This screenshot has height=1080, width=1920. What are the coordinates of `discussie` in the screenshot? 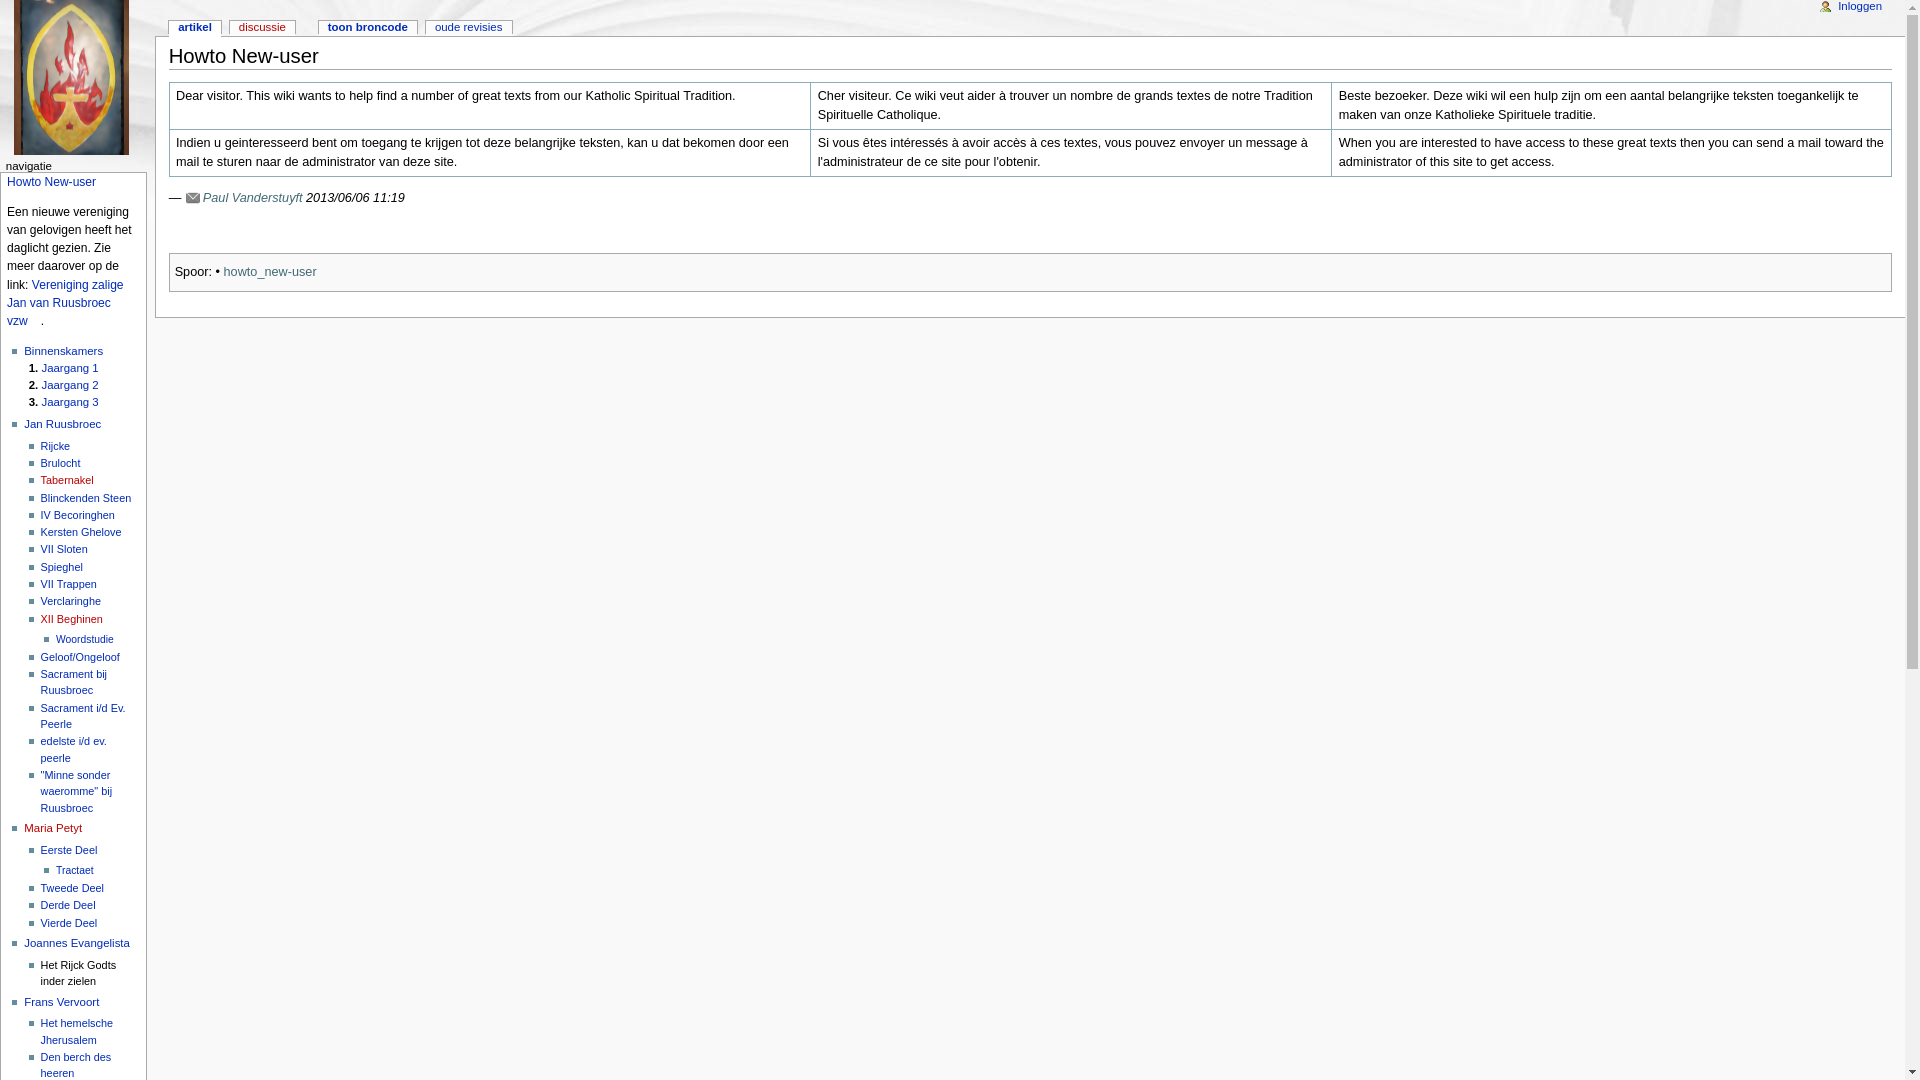 It's located at (262, 28).